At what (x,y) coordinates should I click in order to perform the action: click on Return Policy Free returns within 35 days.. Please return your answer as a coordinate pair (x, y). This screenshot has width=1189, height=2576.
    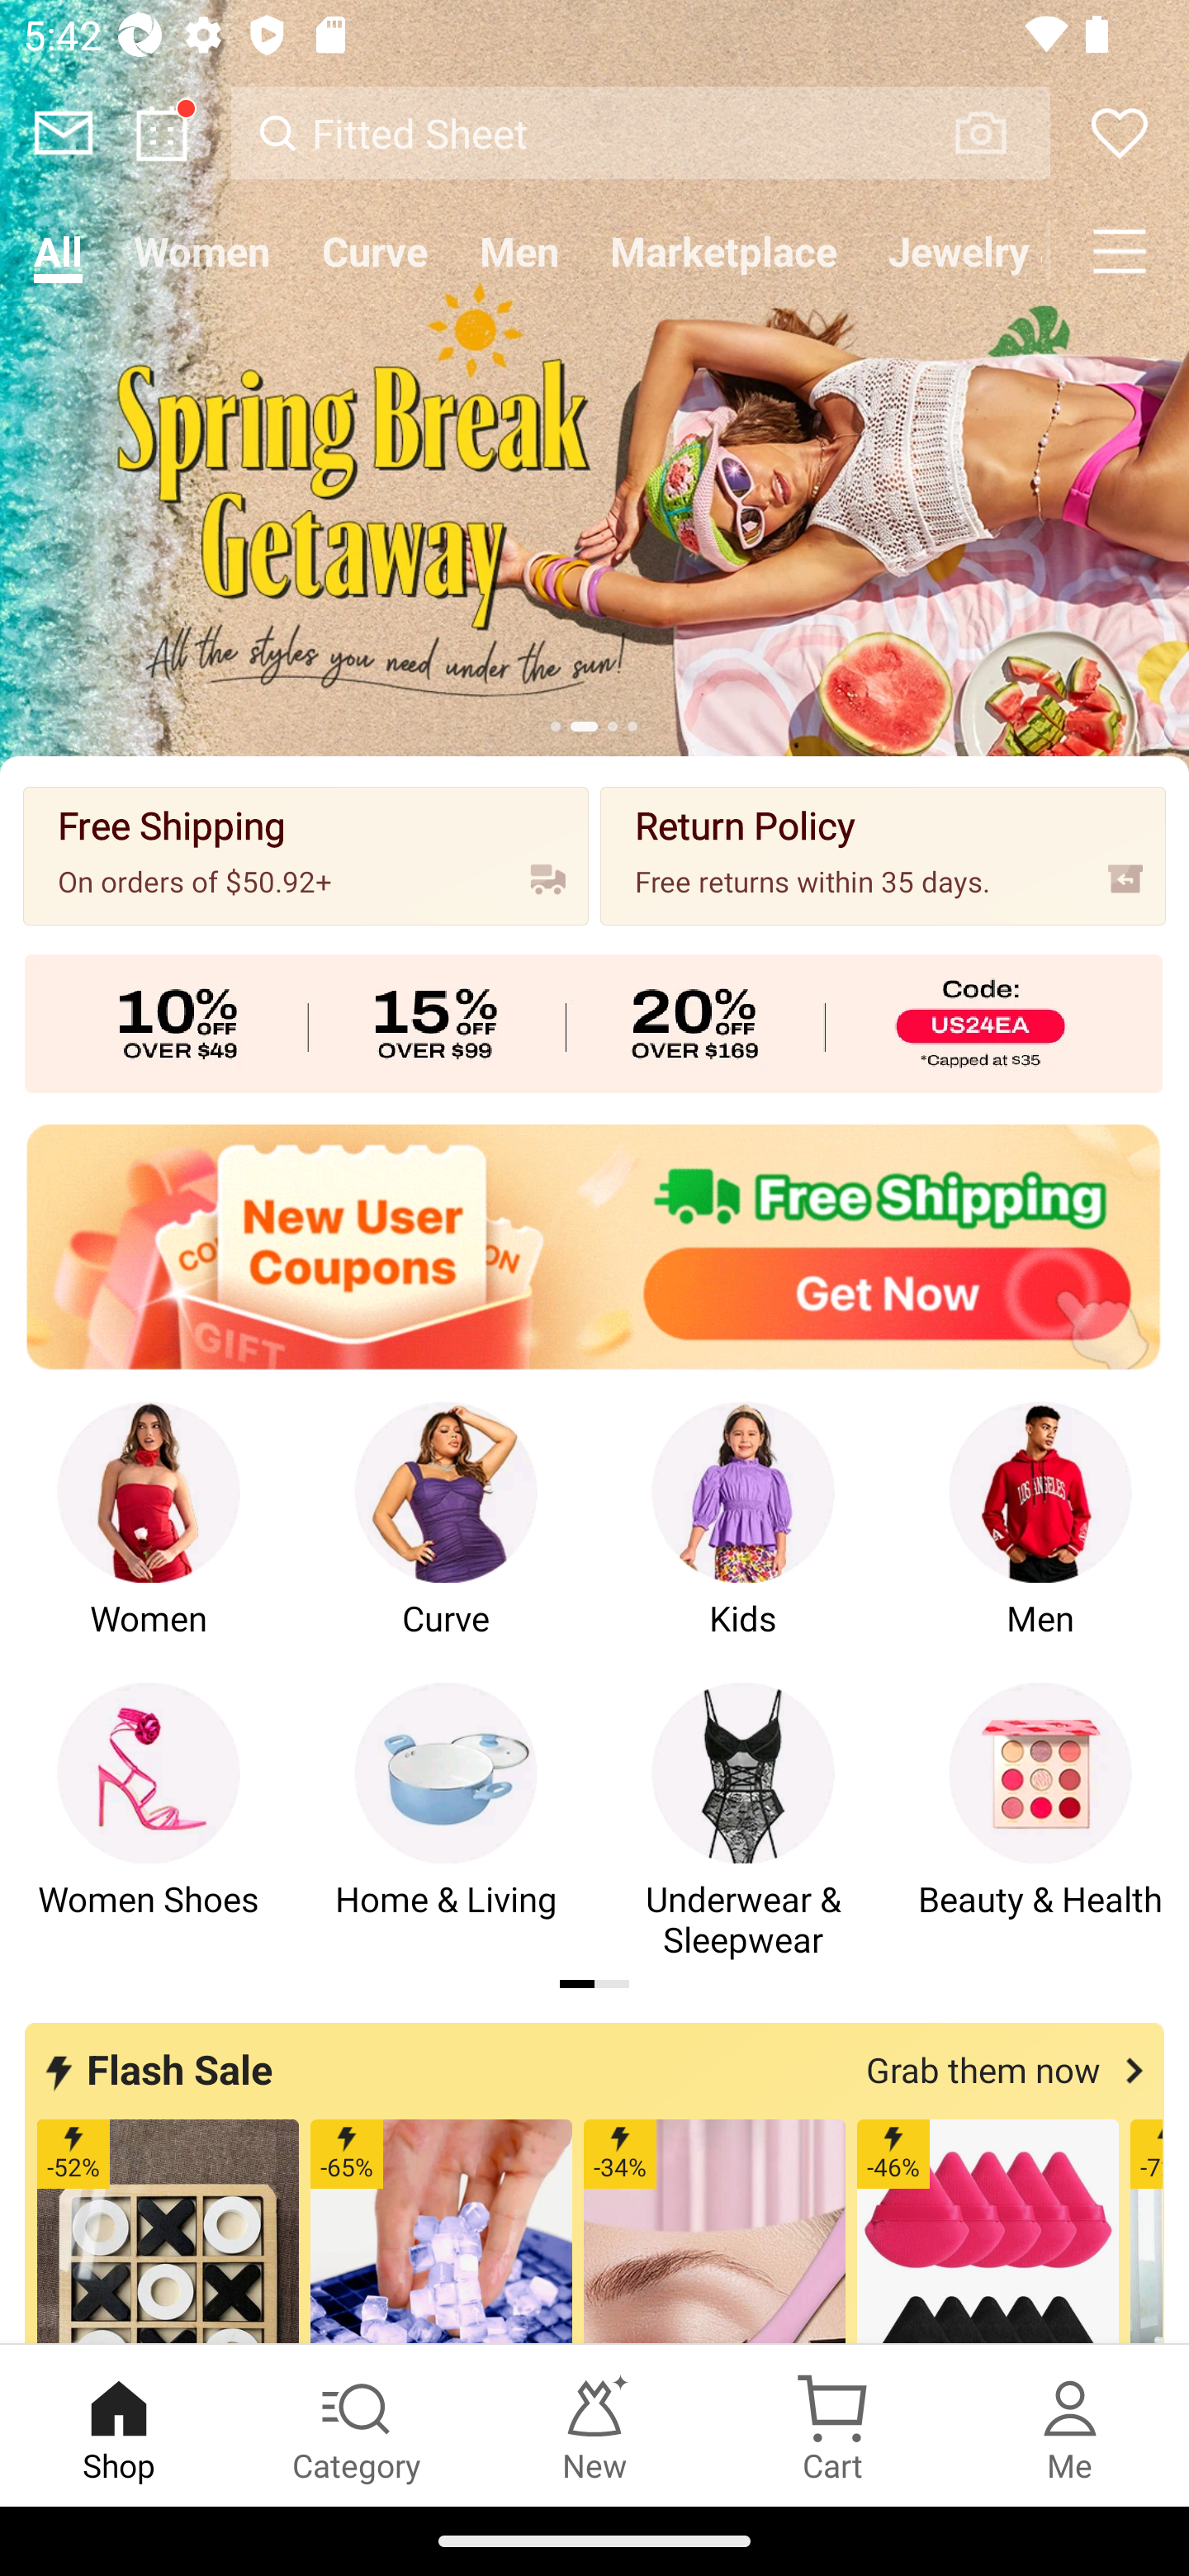
    Looking at the image, I should click on (883, 855).